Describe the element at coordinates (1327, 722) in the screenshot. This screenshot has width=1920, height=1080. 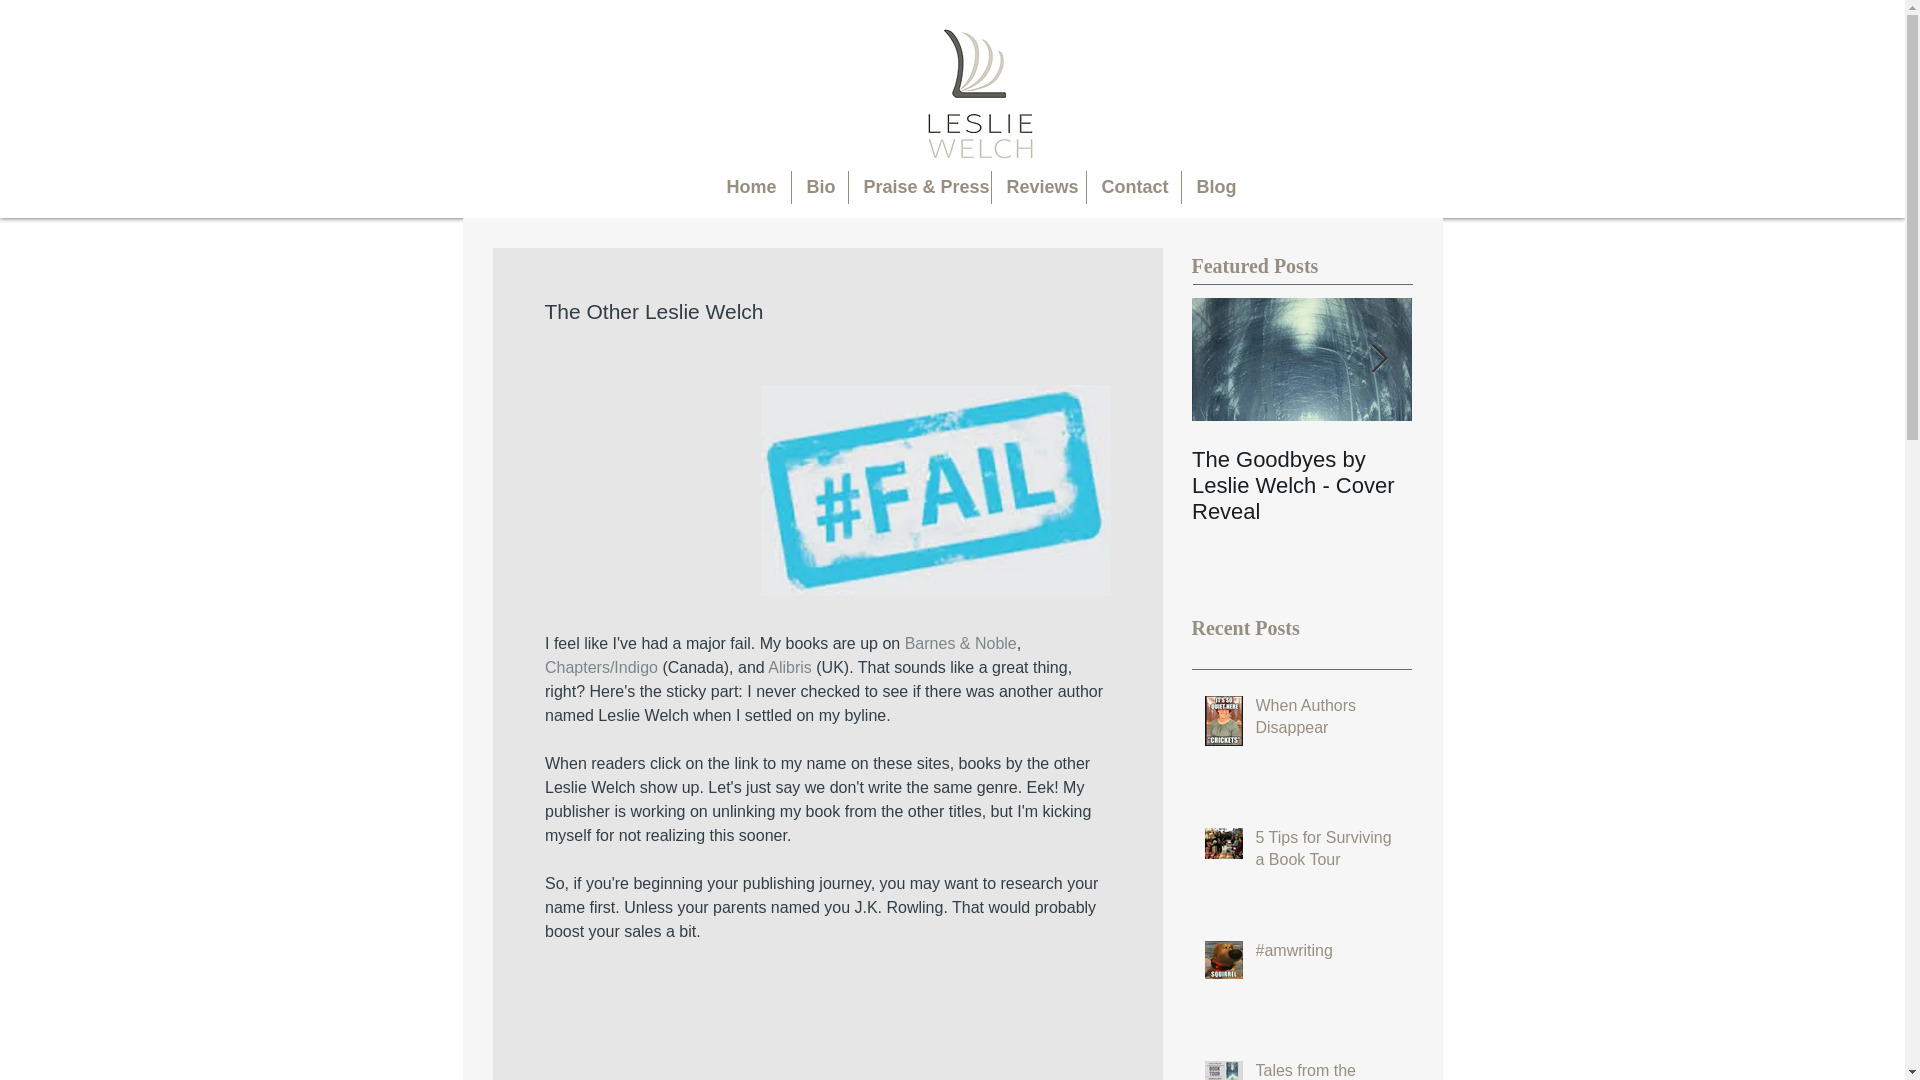
I see `When Authors Disappear` at that location.